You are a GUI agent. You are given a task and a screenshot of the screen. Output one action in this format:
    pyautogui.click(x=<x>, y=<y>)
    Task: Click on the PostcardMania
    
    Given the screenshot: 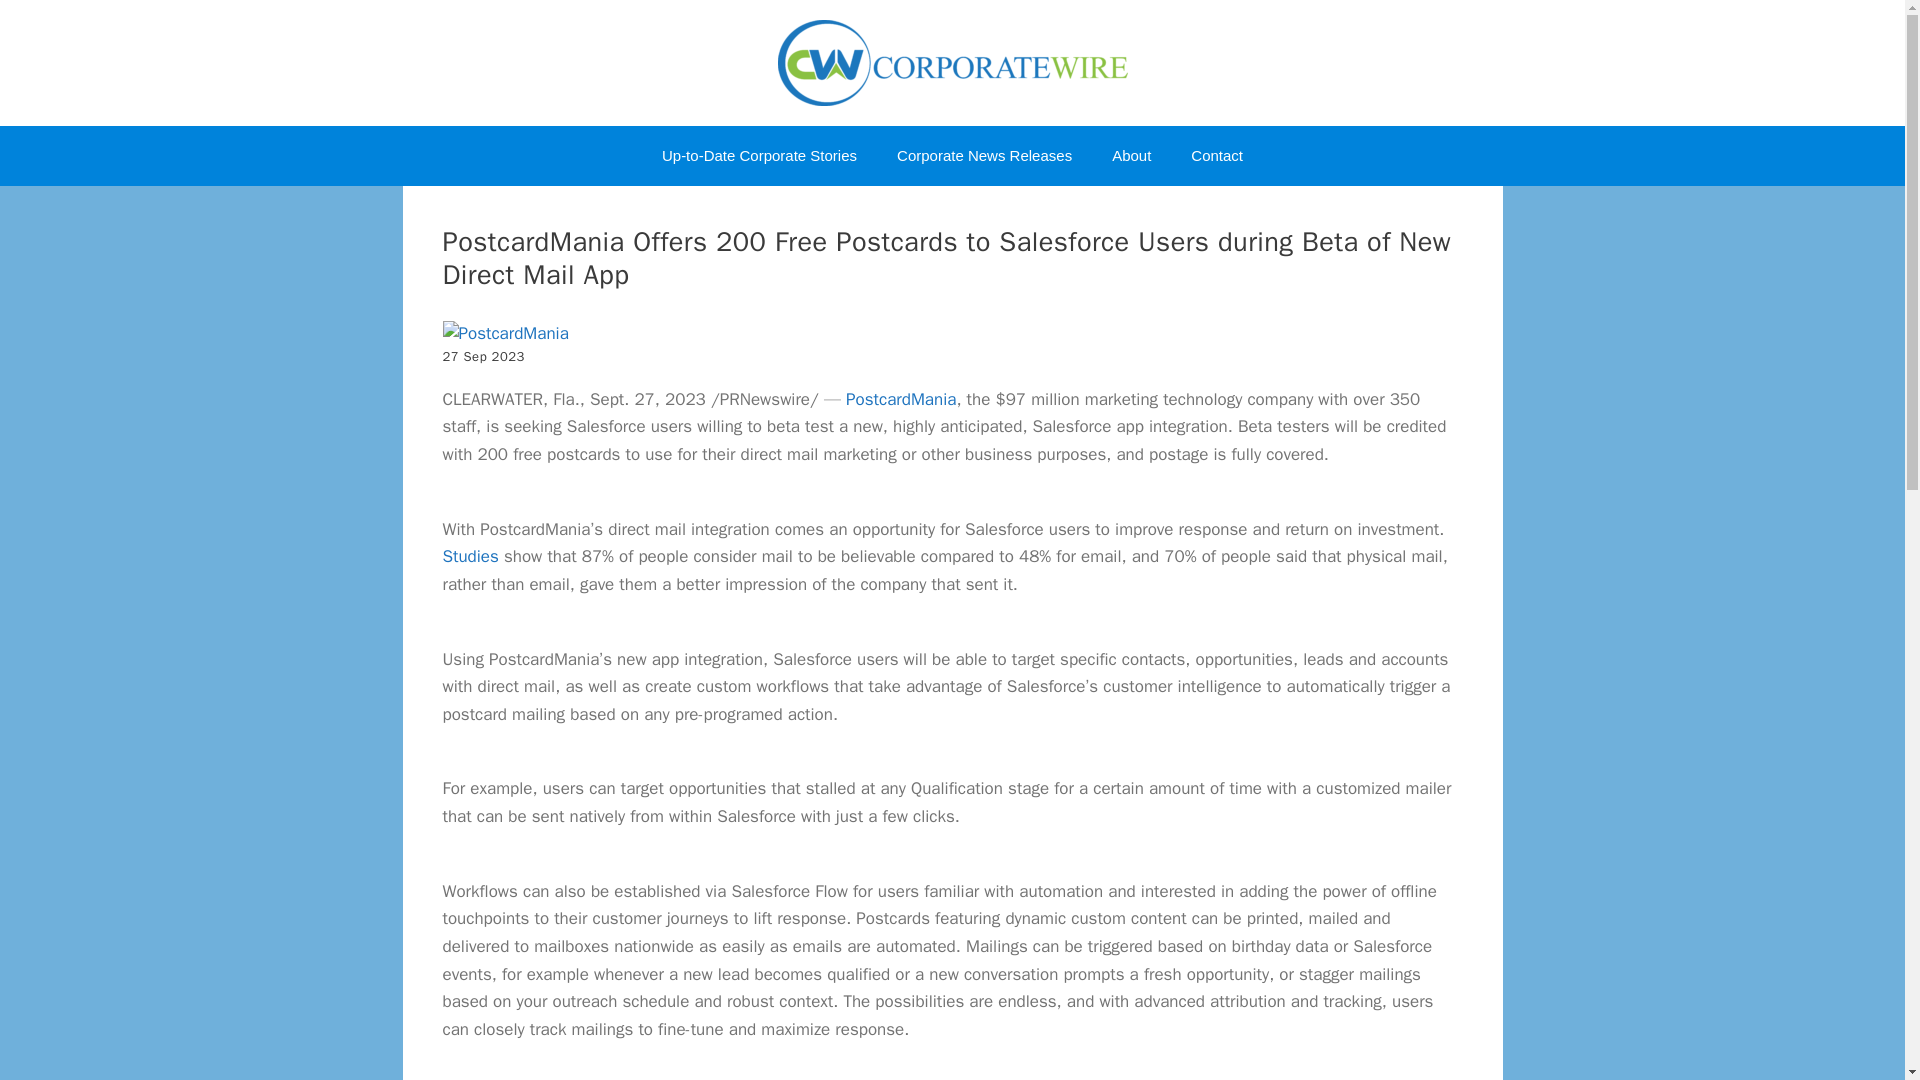 What is the action you would take?
    pyautogui.click(x=901, y=399)
    